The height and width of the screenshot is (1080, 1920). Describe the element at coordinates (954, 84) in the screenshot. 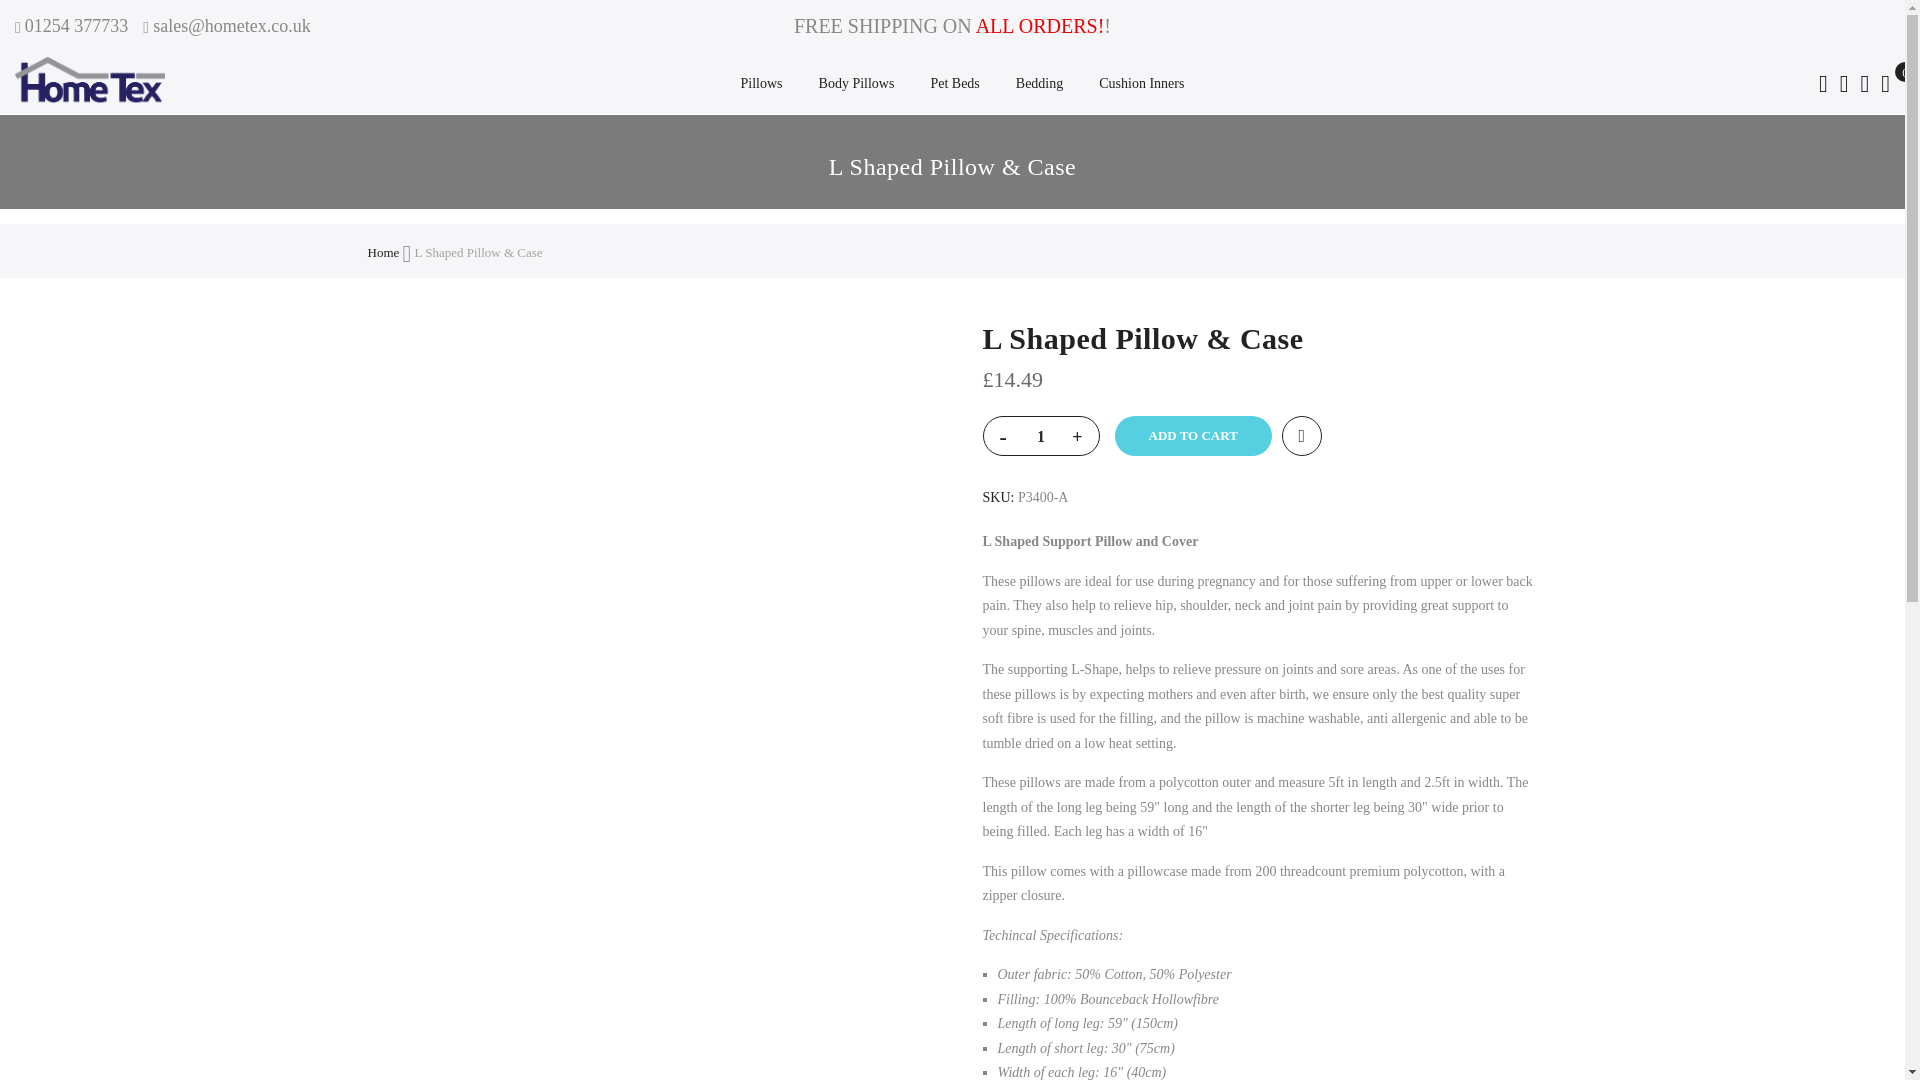

I see `Pet Beds` at that location.